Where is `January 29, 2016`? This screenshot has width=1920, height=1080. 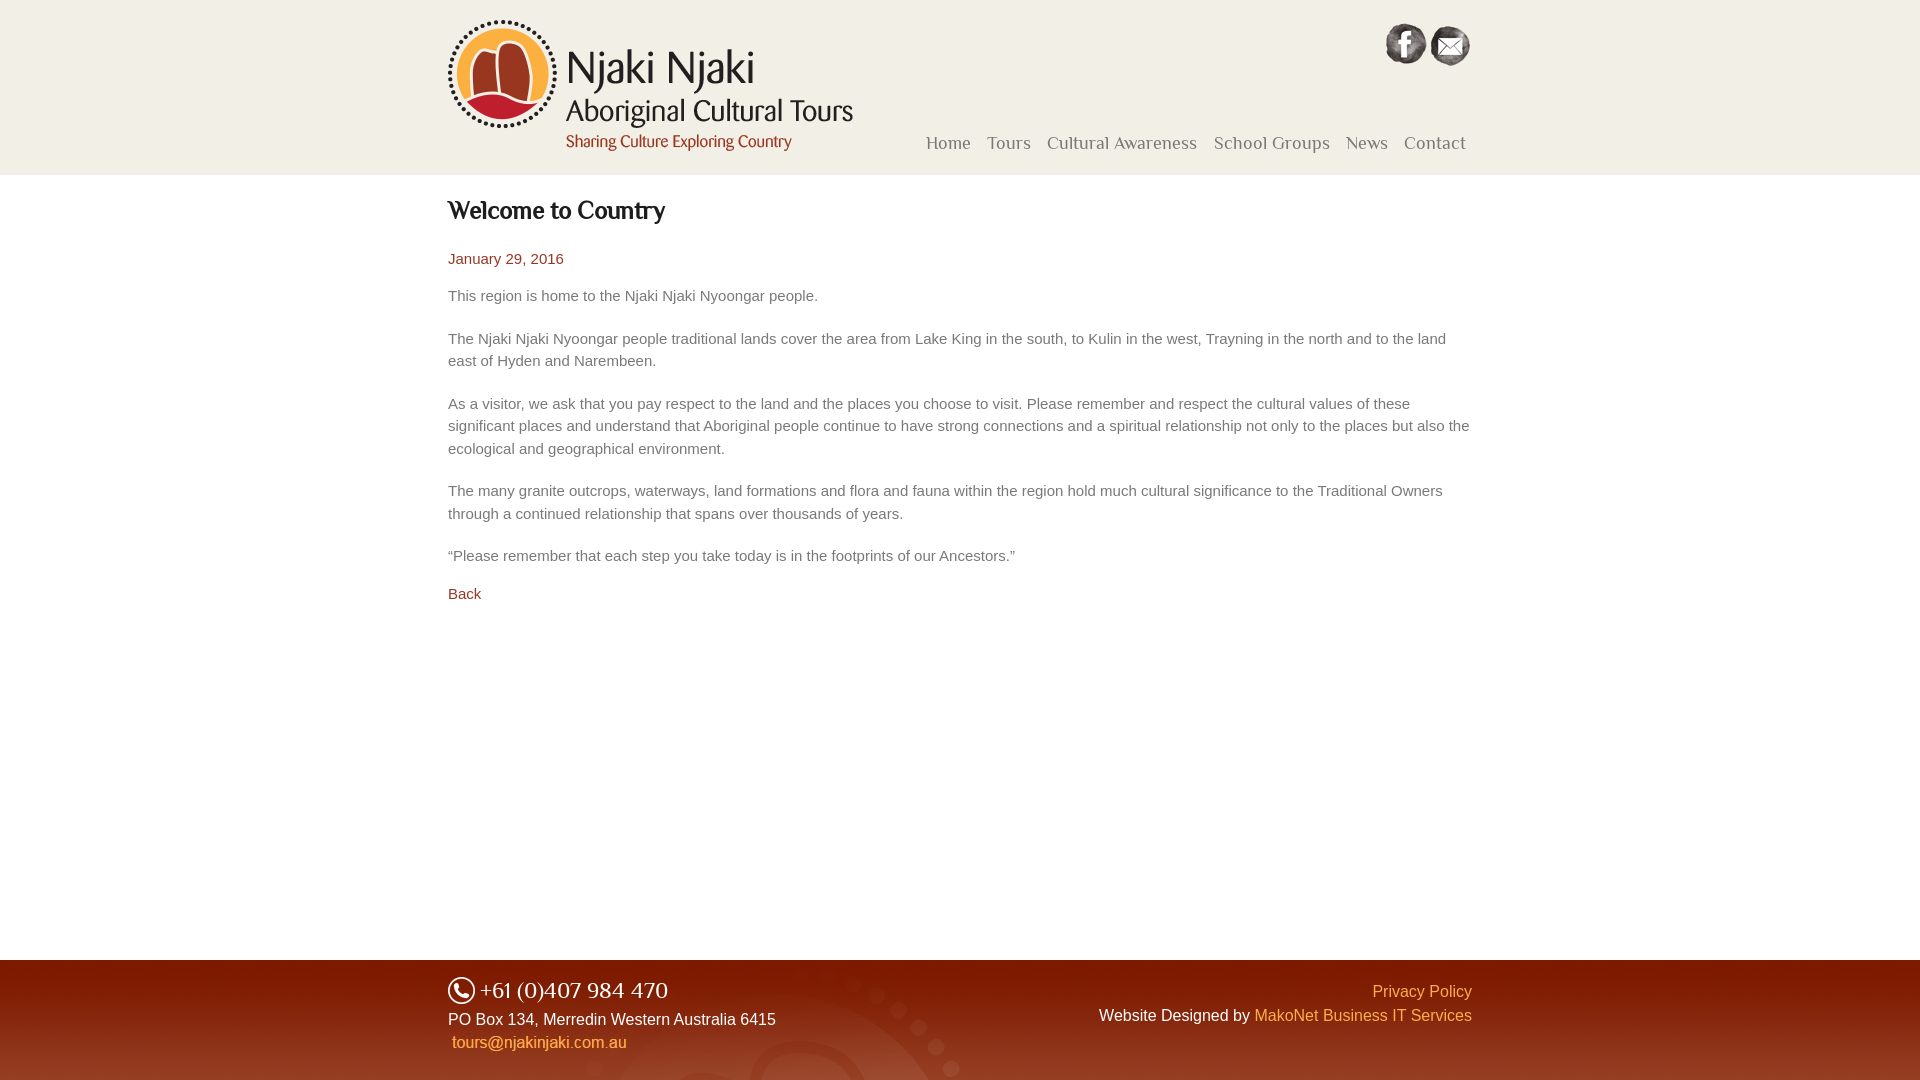
January 29, 2016 is located at coordinates (506, 258).